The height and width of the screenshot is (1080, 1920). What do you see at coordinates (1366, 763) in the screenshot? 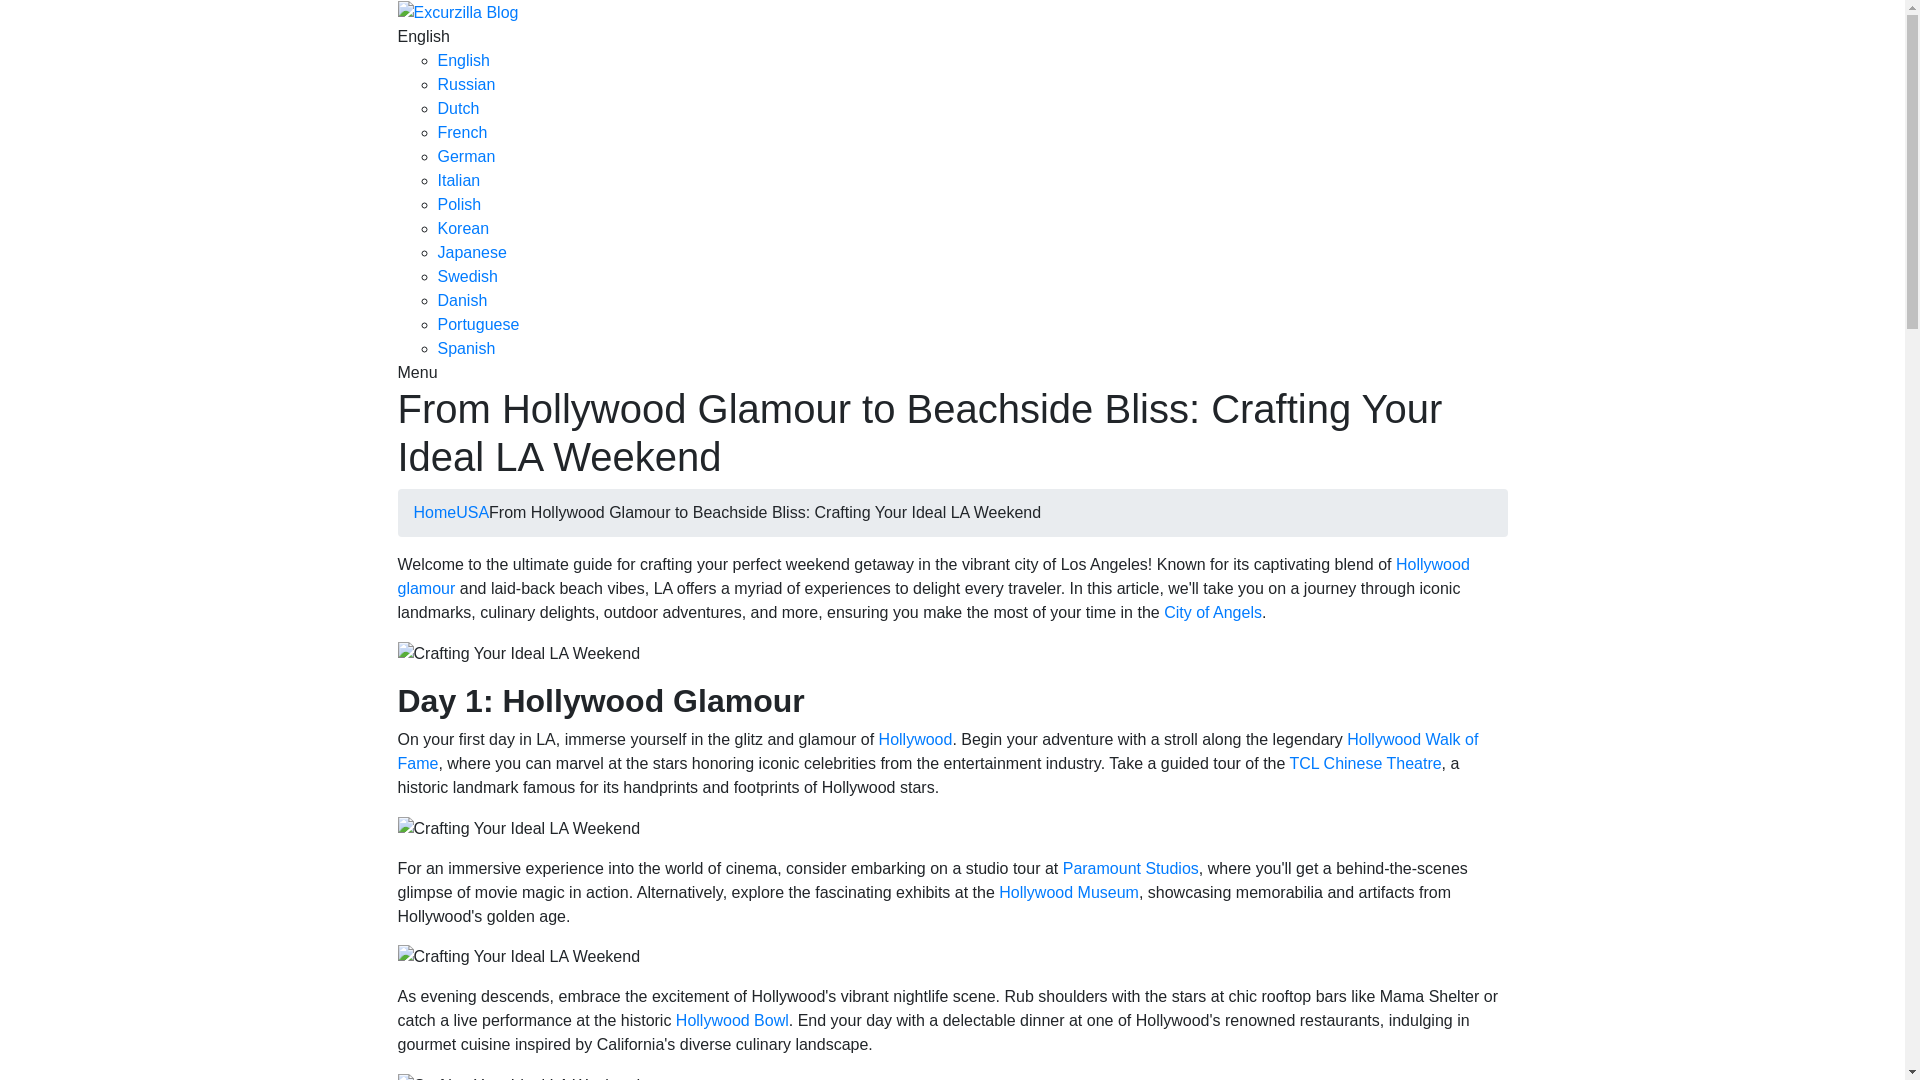
I see `TCL Chinese Theatre` at bounding box center [1366, 763].